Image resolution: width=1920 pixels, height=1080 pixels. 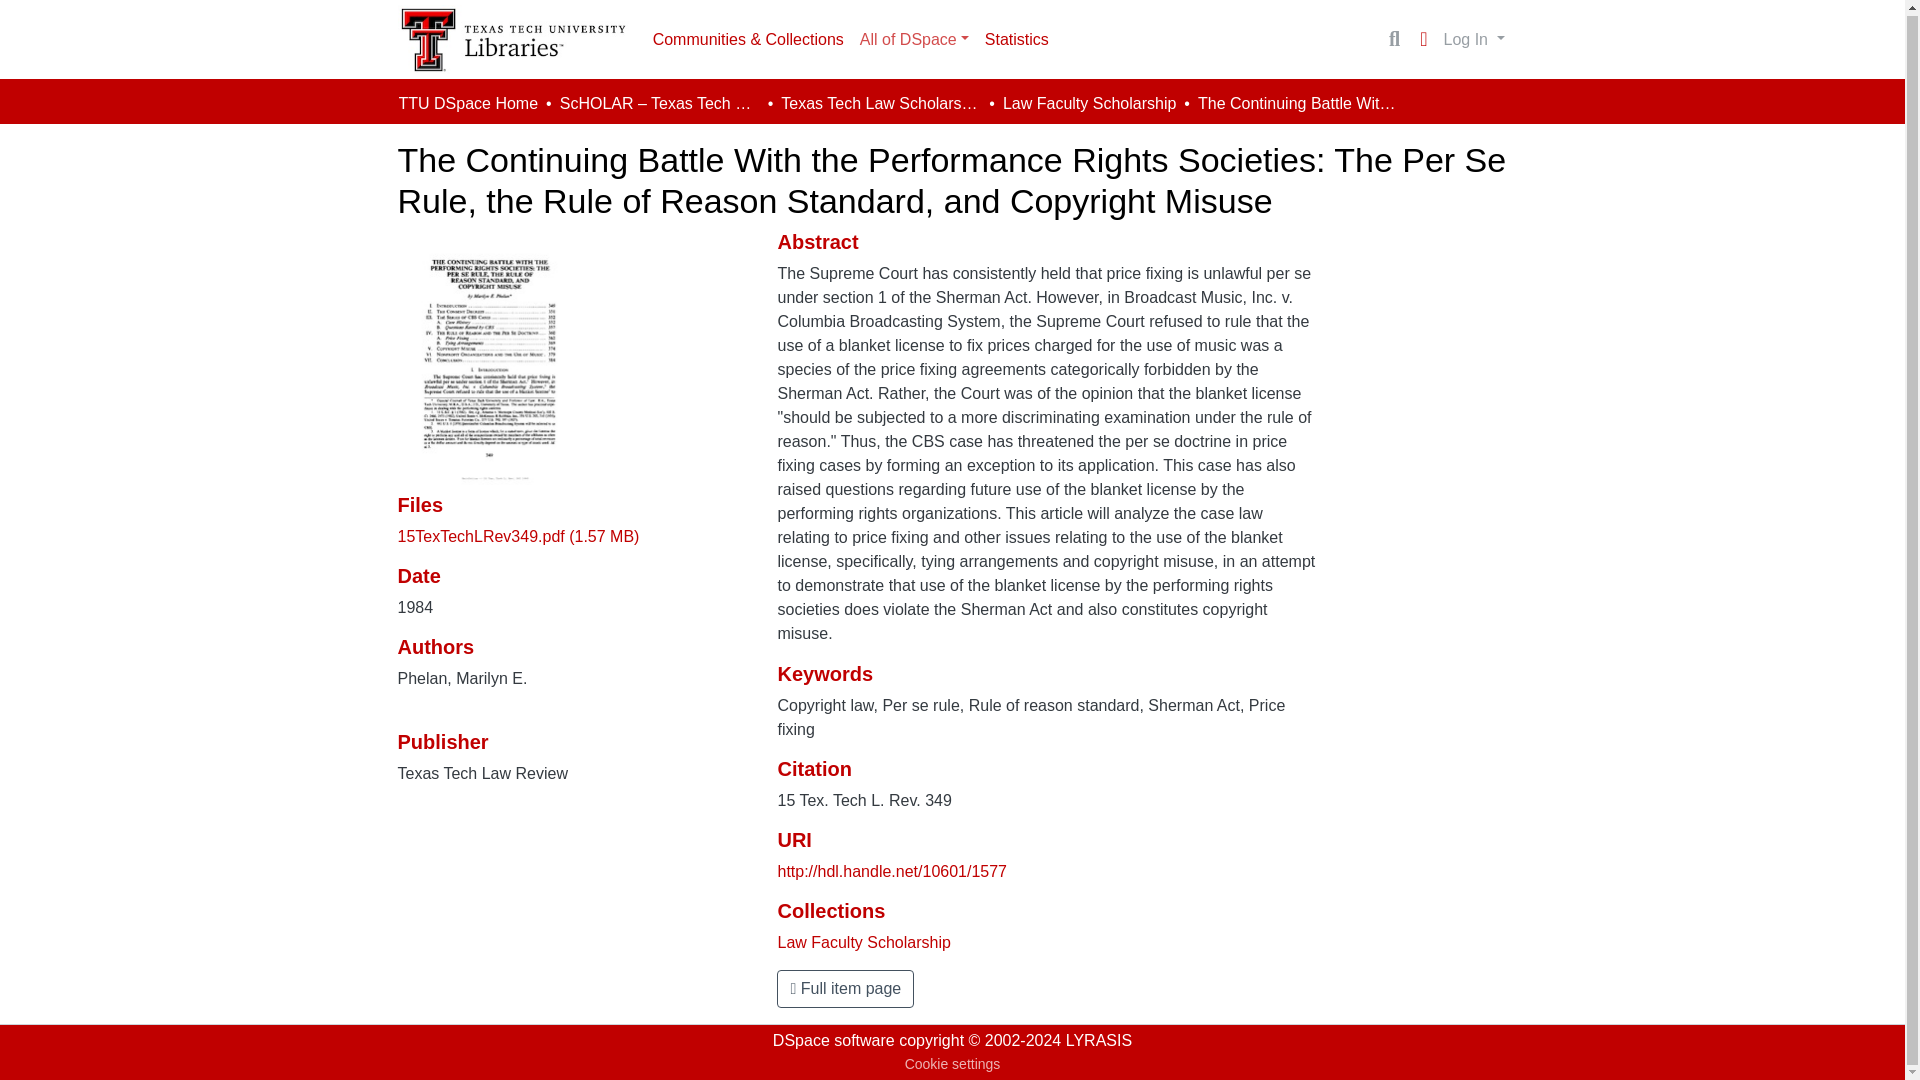 What do you see at coordinates (845, 988) in the screenshot?
I see `Full item page` at bounding box center [845, 988].